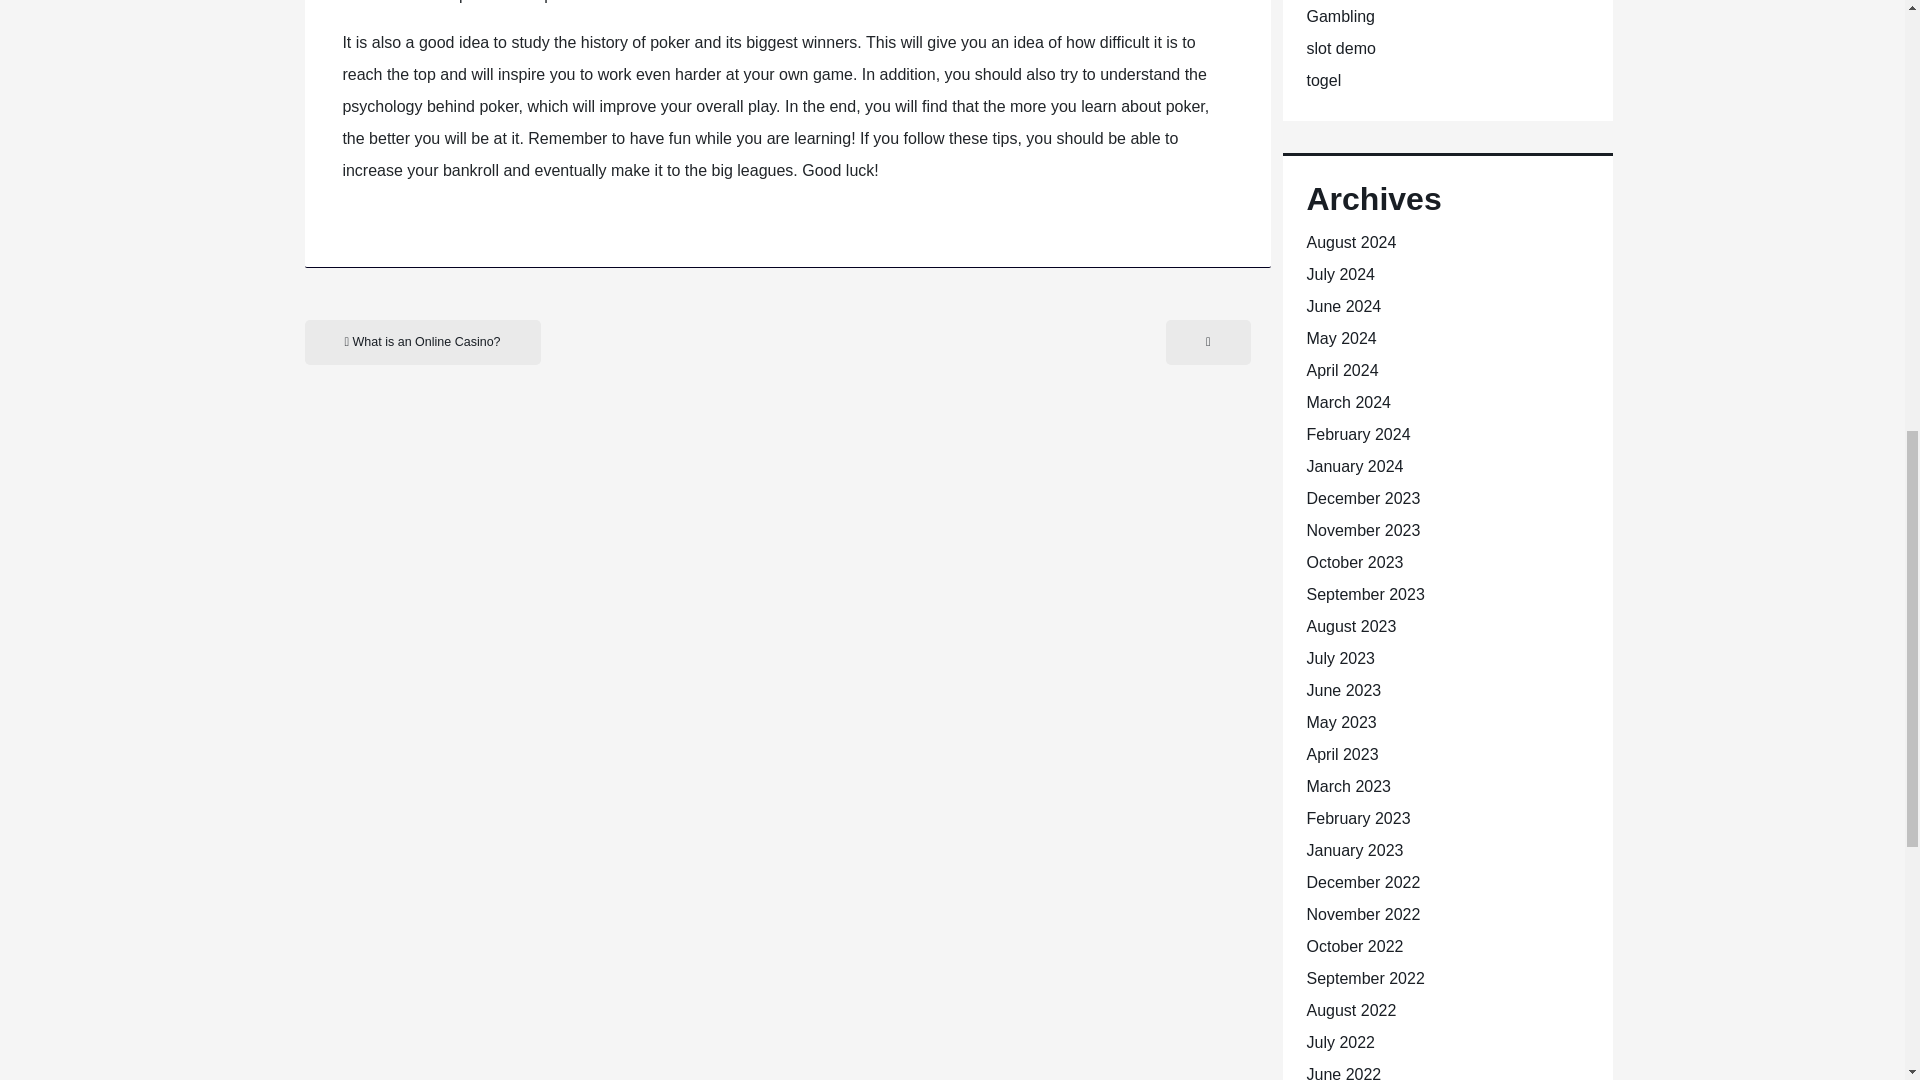 The height and width of the screenshot is (1080, 1920). Describe the element at coordinates (1340, 722) in the screenshot. I see `May 2023` at that location.